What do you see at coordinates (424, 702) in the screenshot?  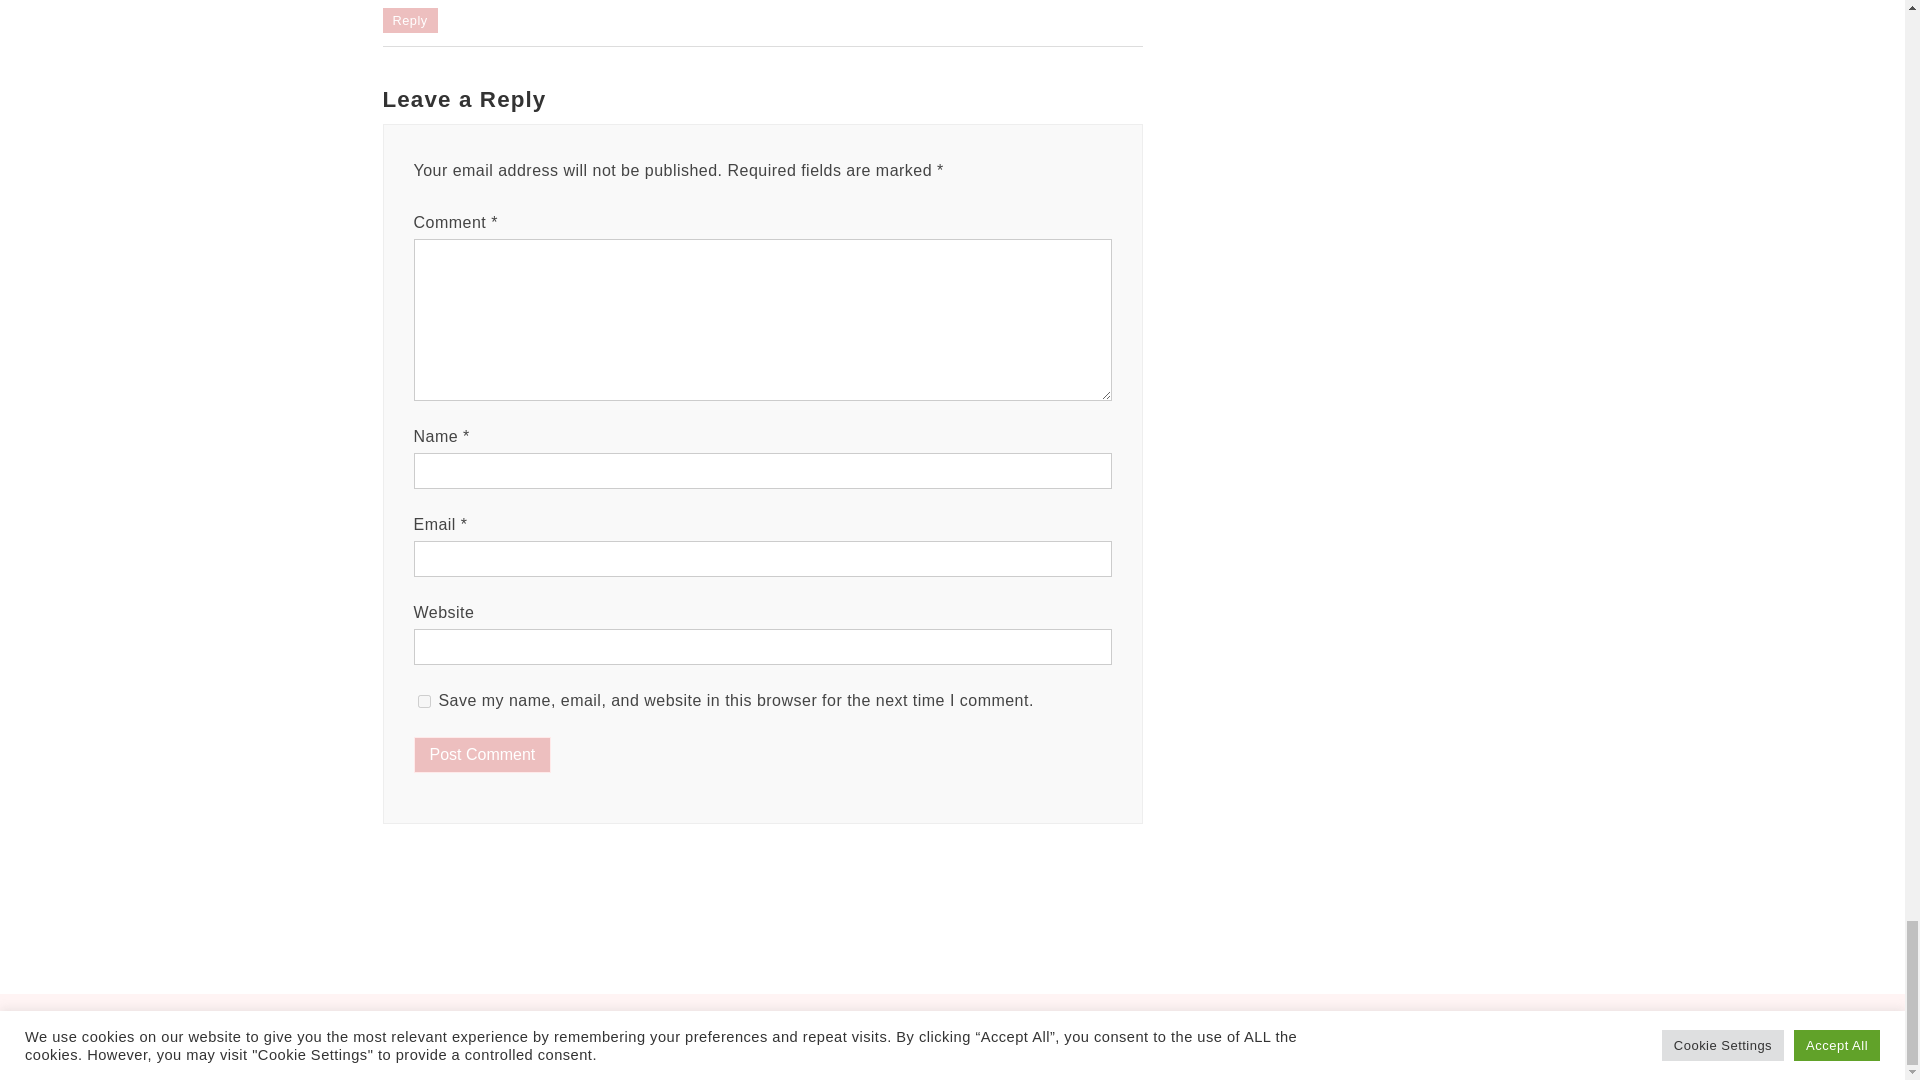 I see `yes` at bounding box center [424, 702].